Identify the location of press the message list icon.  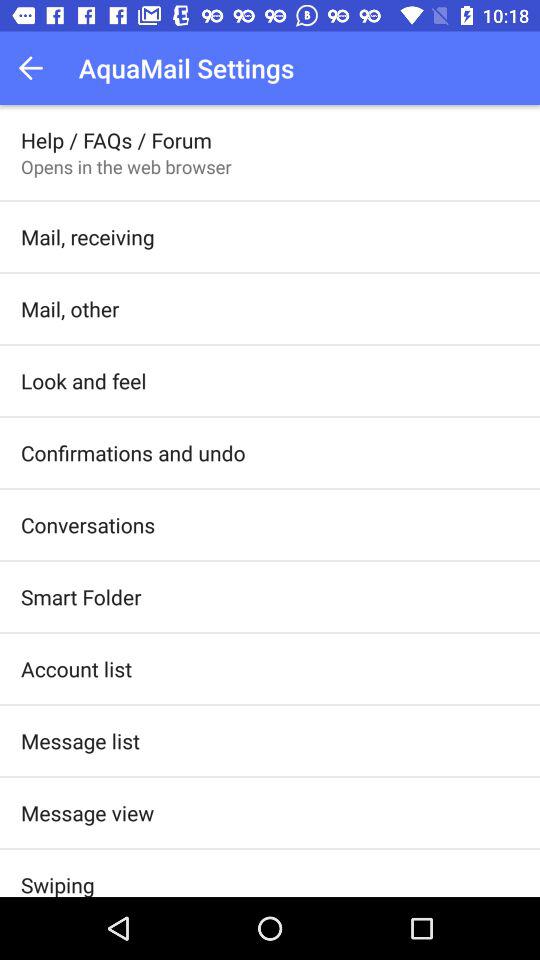
(80, 740).